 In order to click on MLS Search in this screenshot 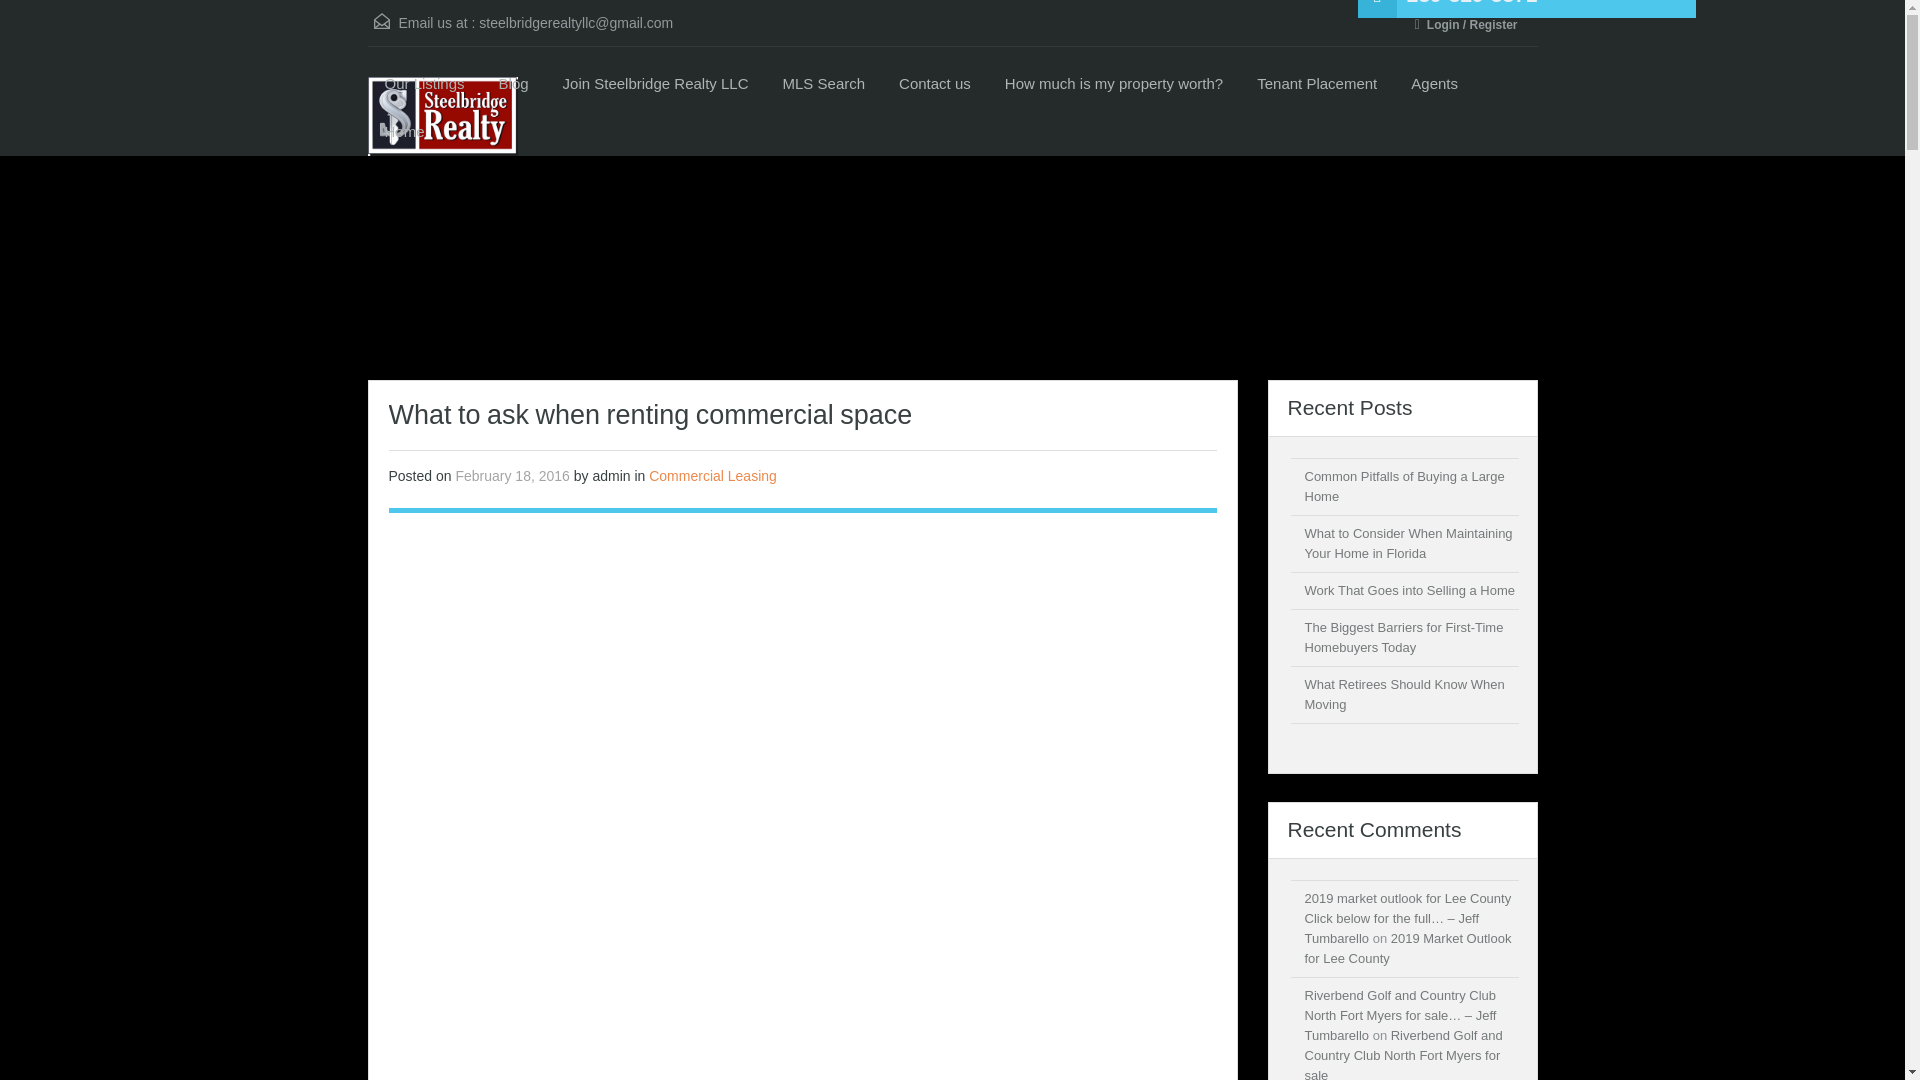, I will do `click(824, 84)`.